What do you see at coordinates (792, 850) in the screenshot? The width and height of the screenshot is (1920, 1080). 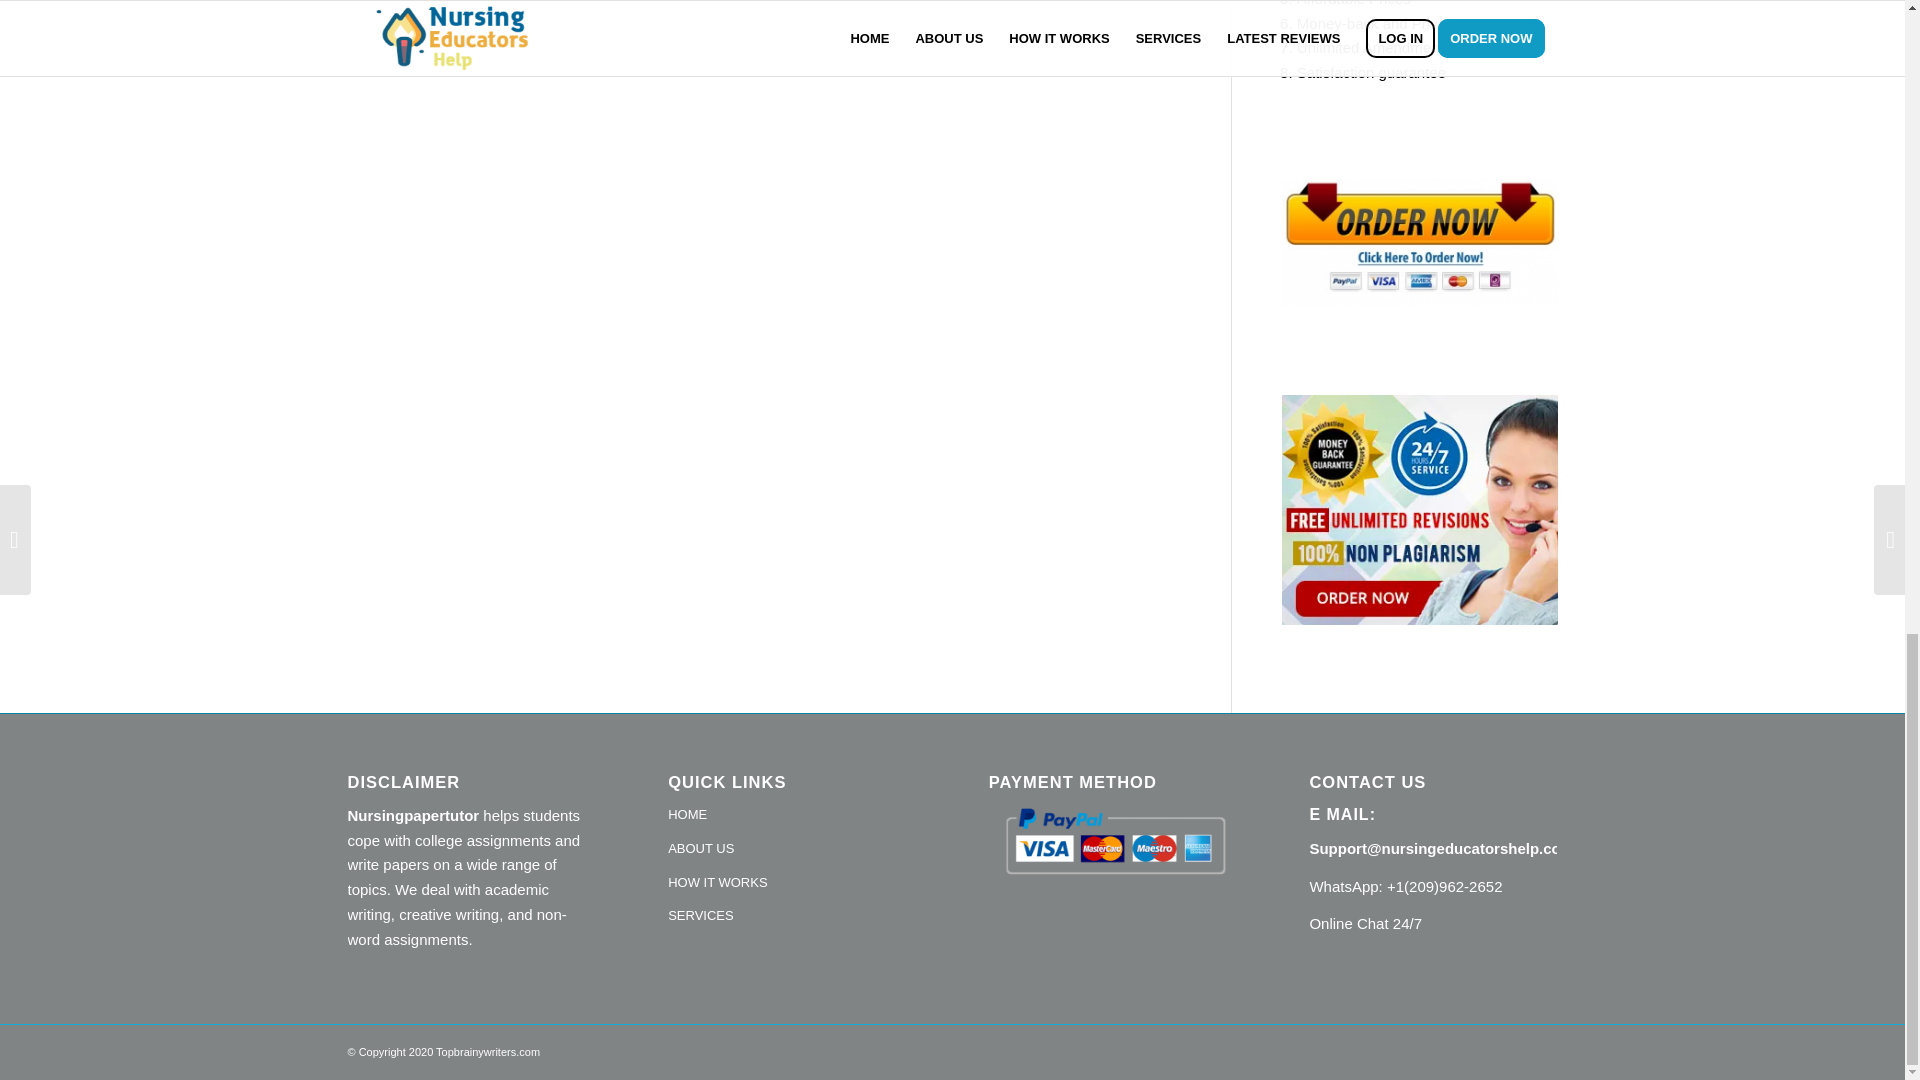 I see `ABOUT US` at bounding box center [792, 850].